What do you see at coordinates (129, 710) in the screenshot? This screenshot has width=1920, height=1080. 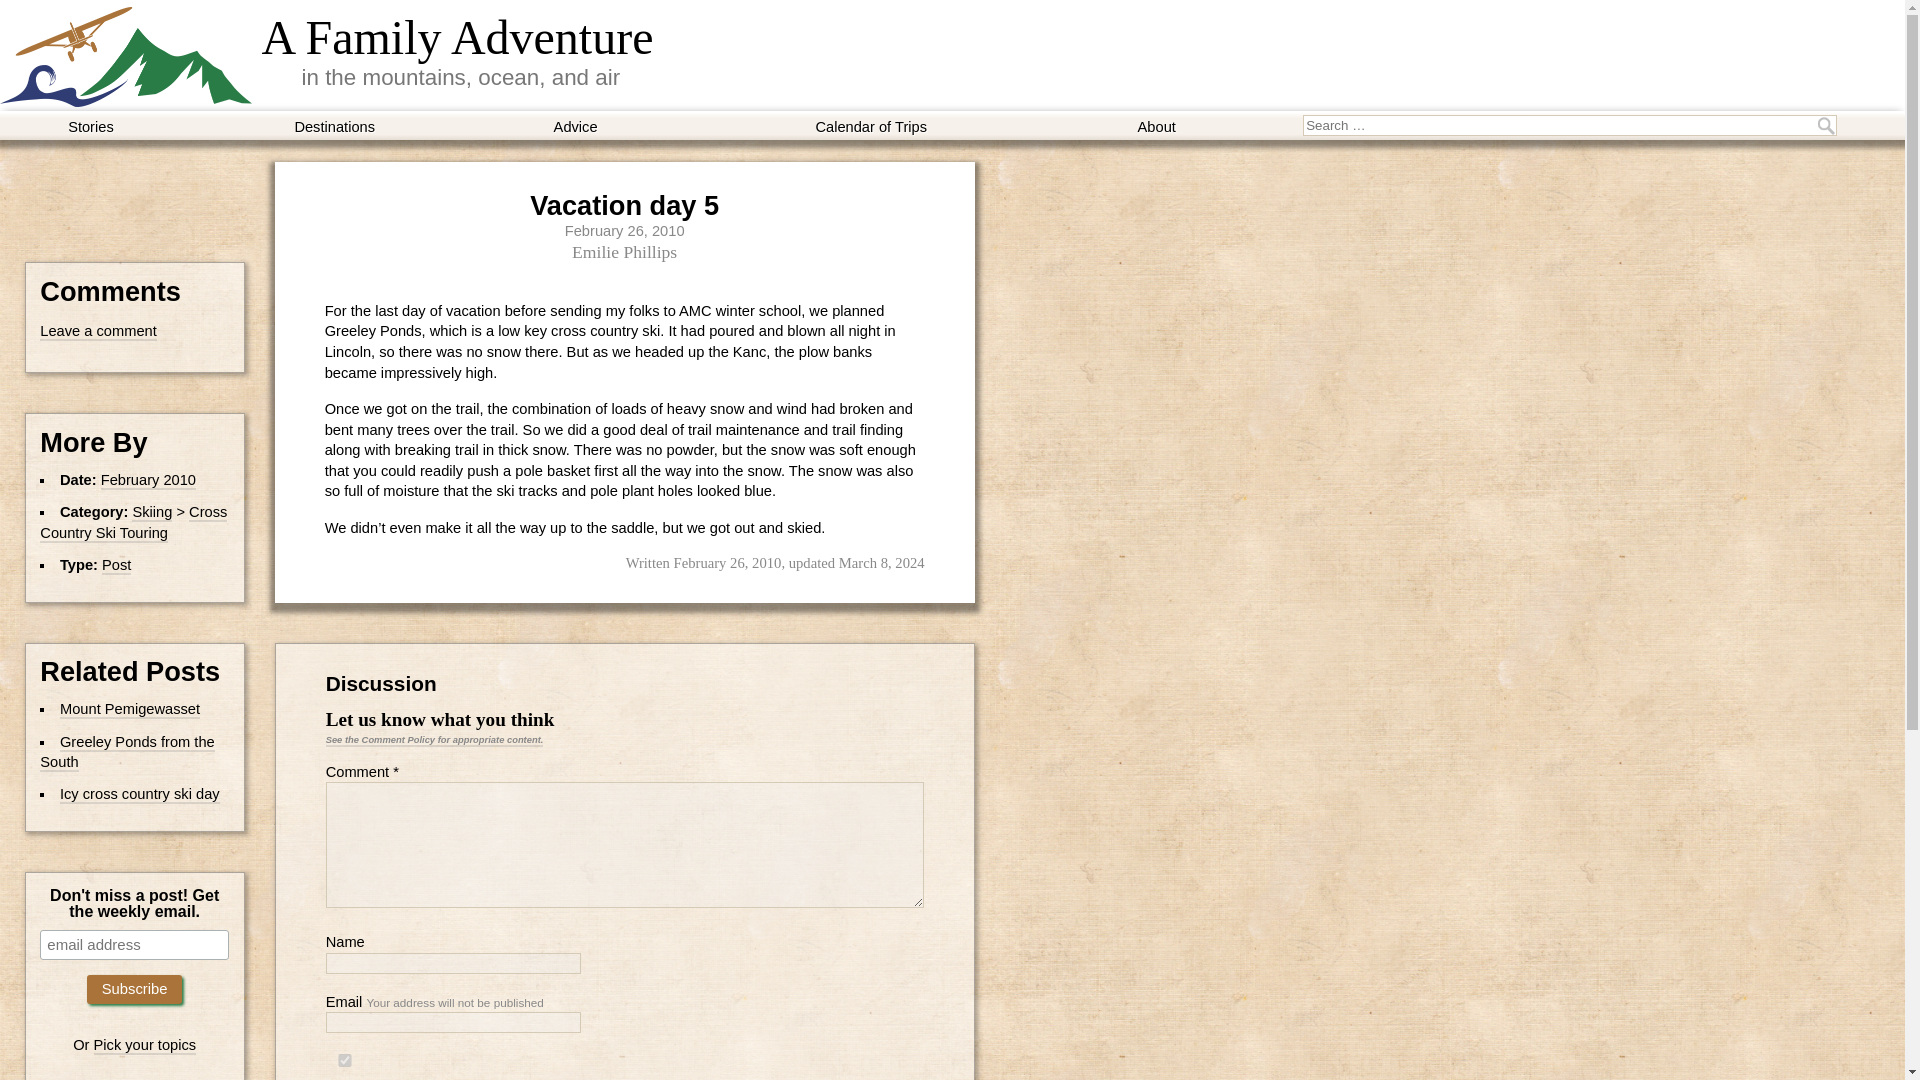 I see `Mount Pemigewasset` at bounding box center [129, 710].